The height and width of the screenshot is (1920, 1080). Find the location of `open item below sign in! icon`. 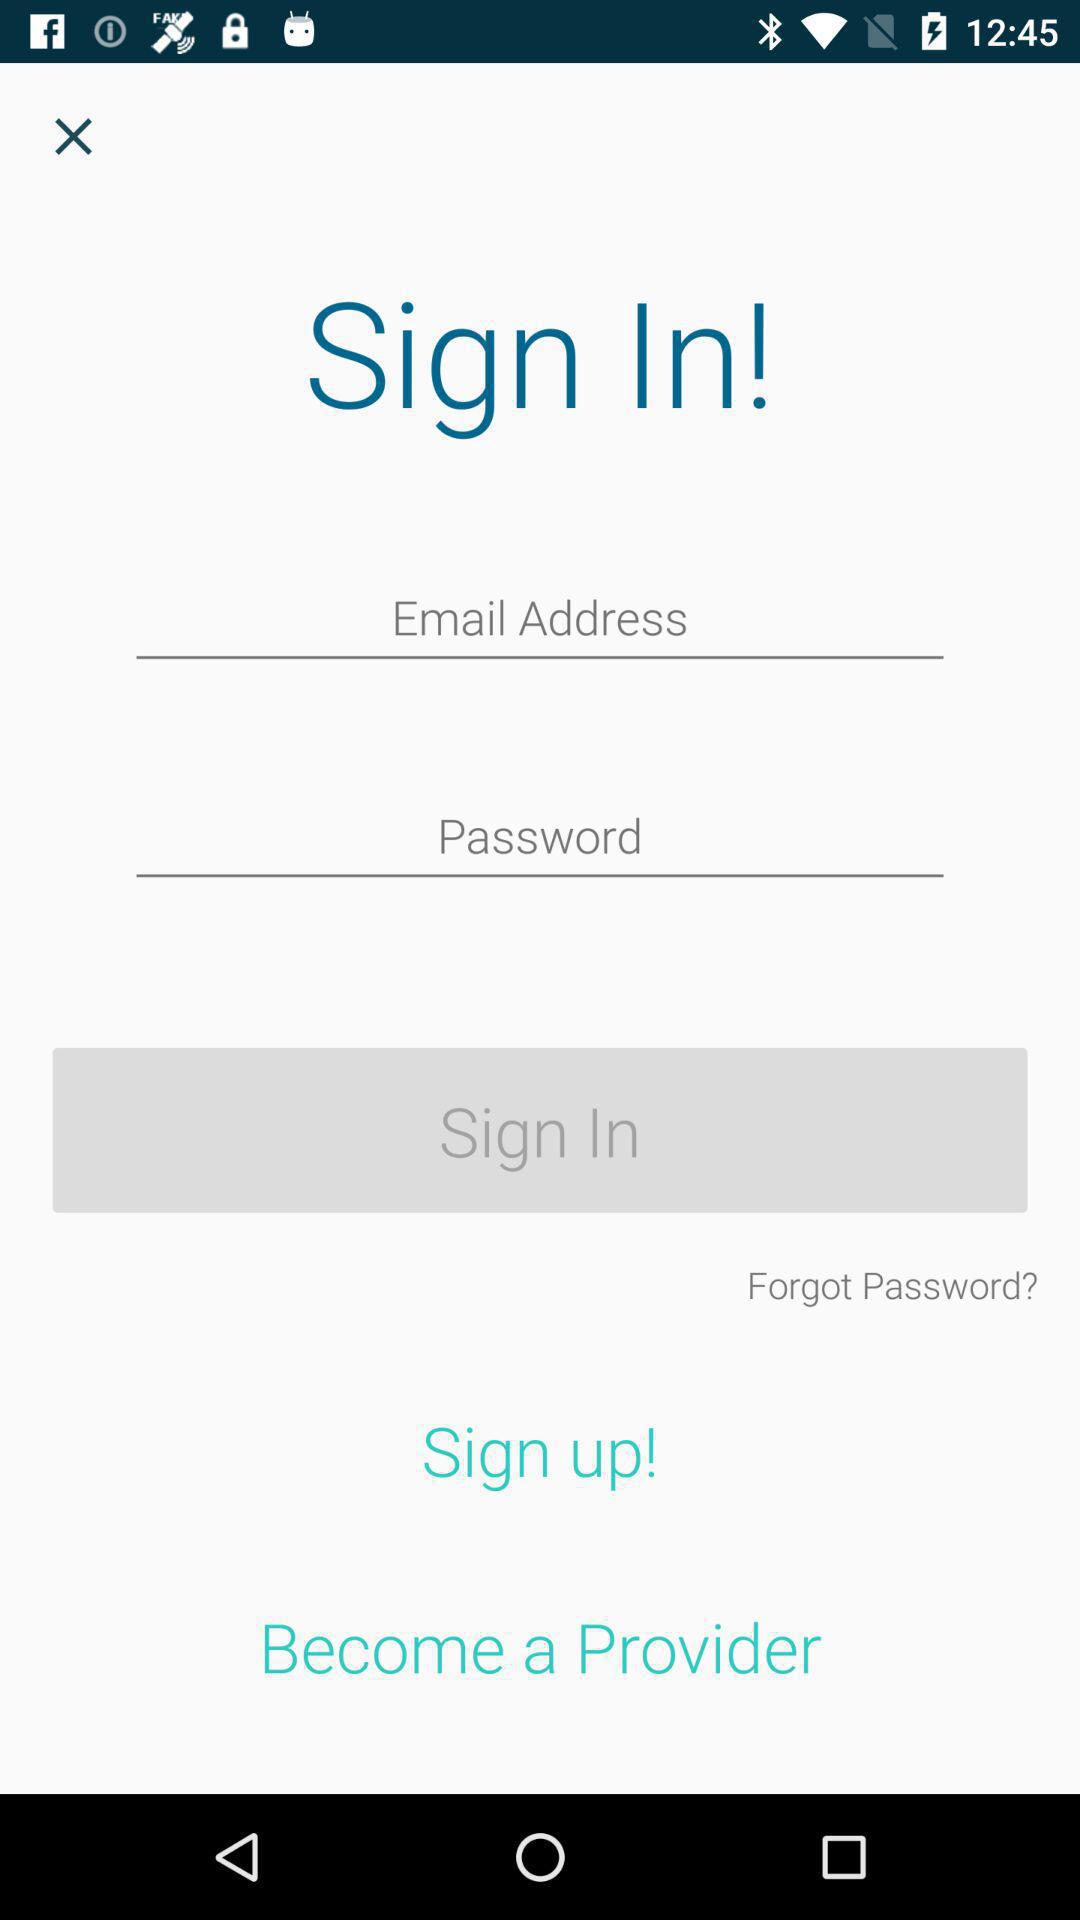

open item below sign in! icon is located at coordinates (540, 620).